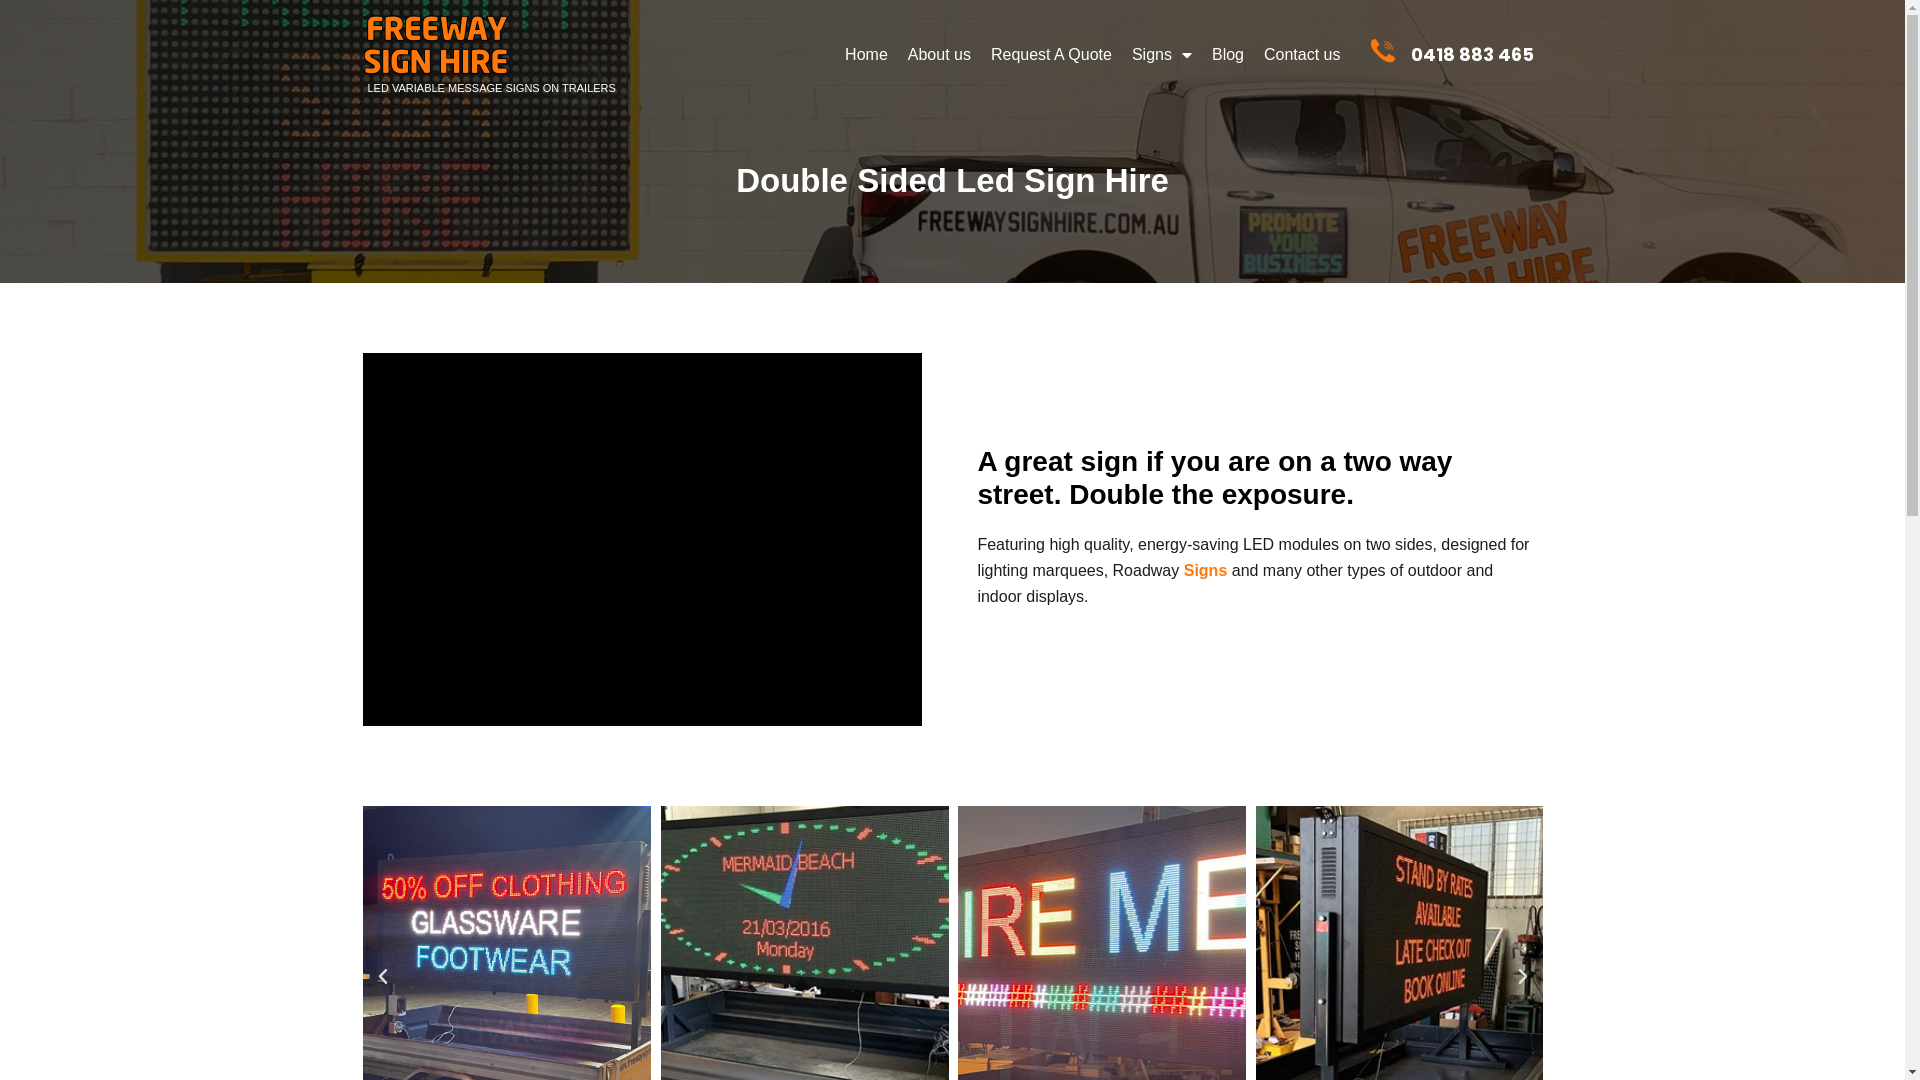  Describe the element at coordinates (1302, 54) in the screenshot. I see `Contact us` at that location.